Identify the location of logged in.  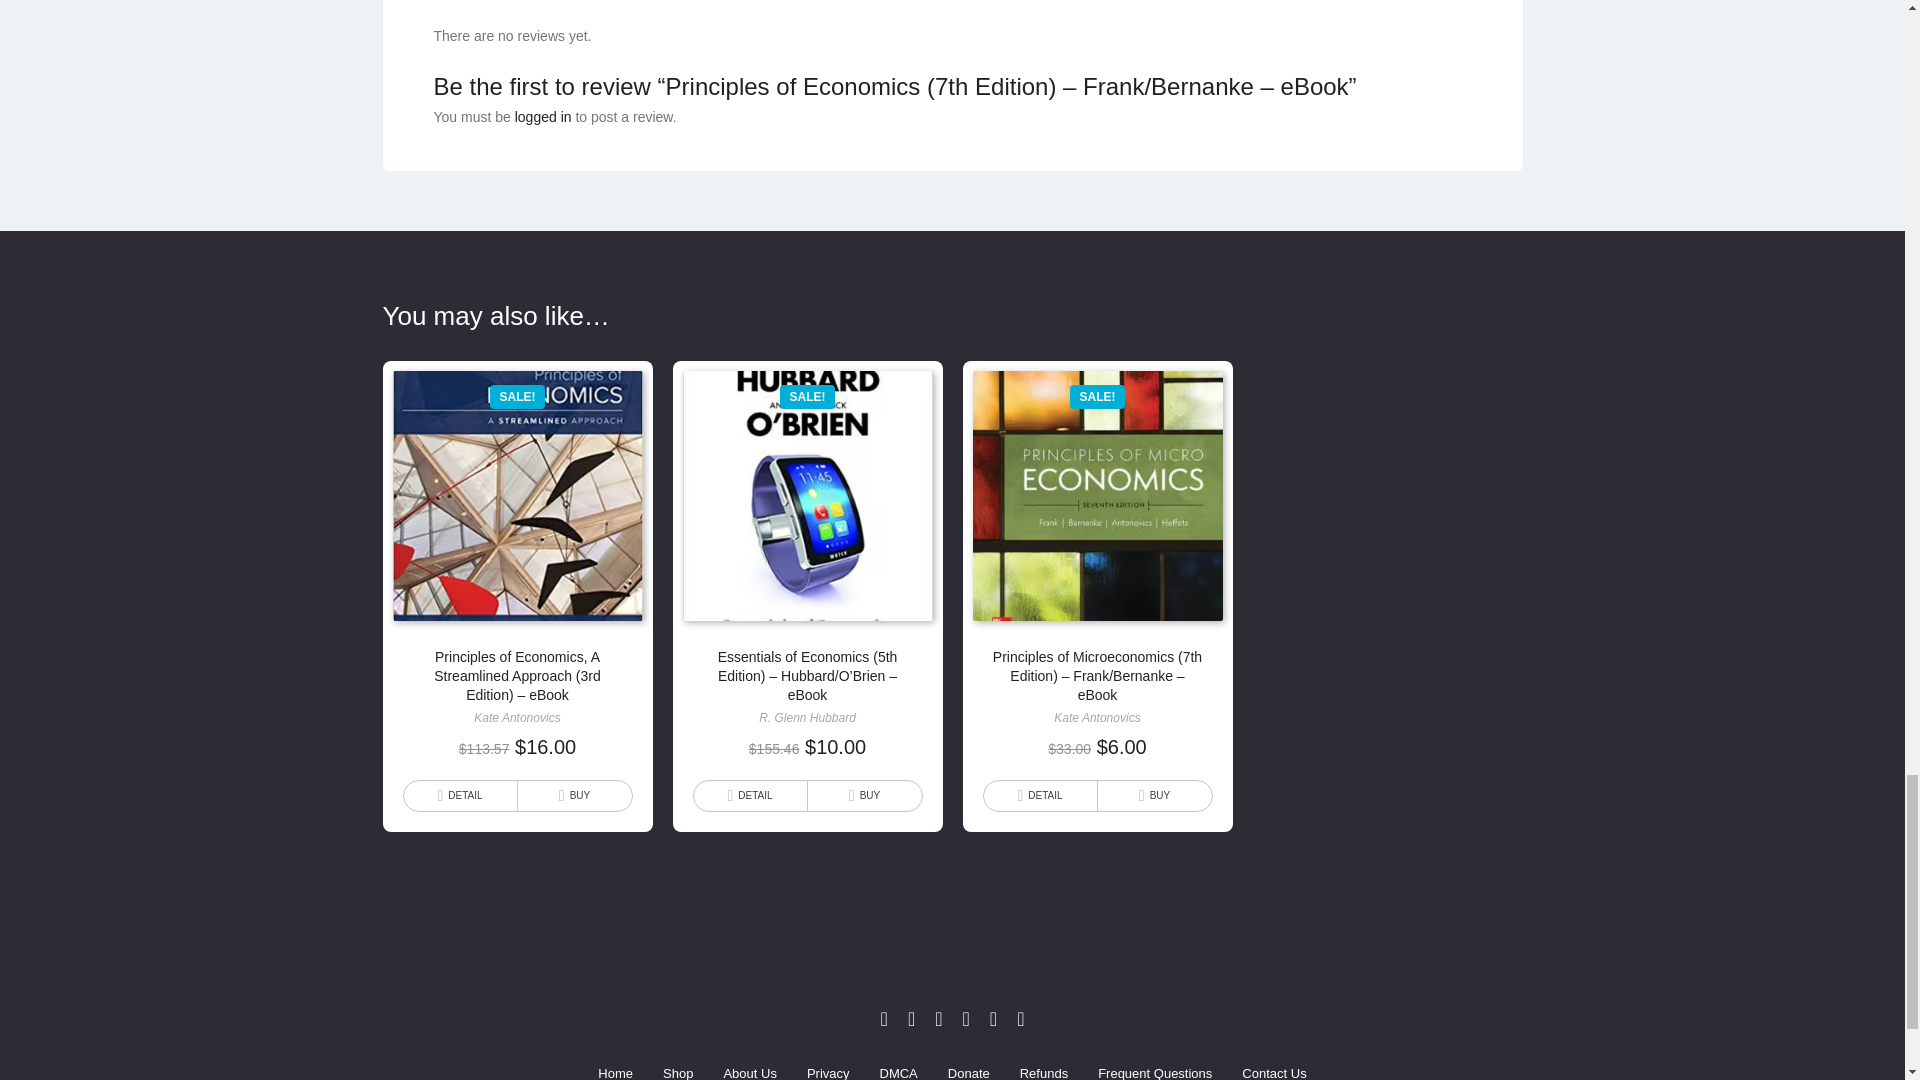
(543, 117).